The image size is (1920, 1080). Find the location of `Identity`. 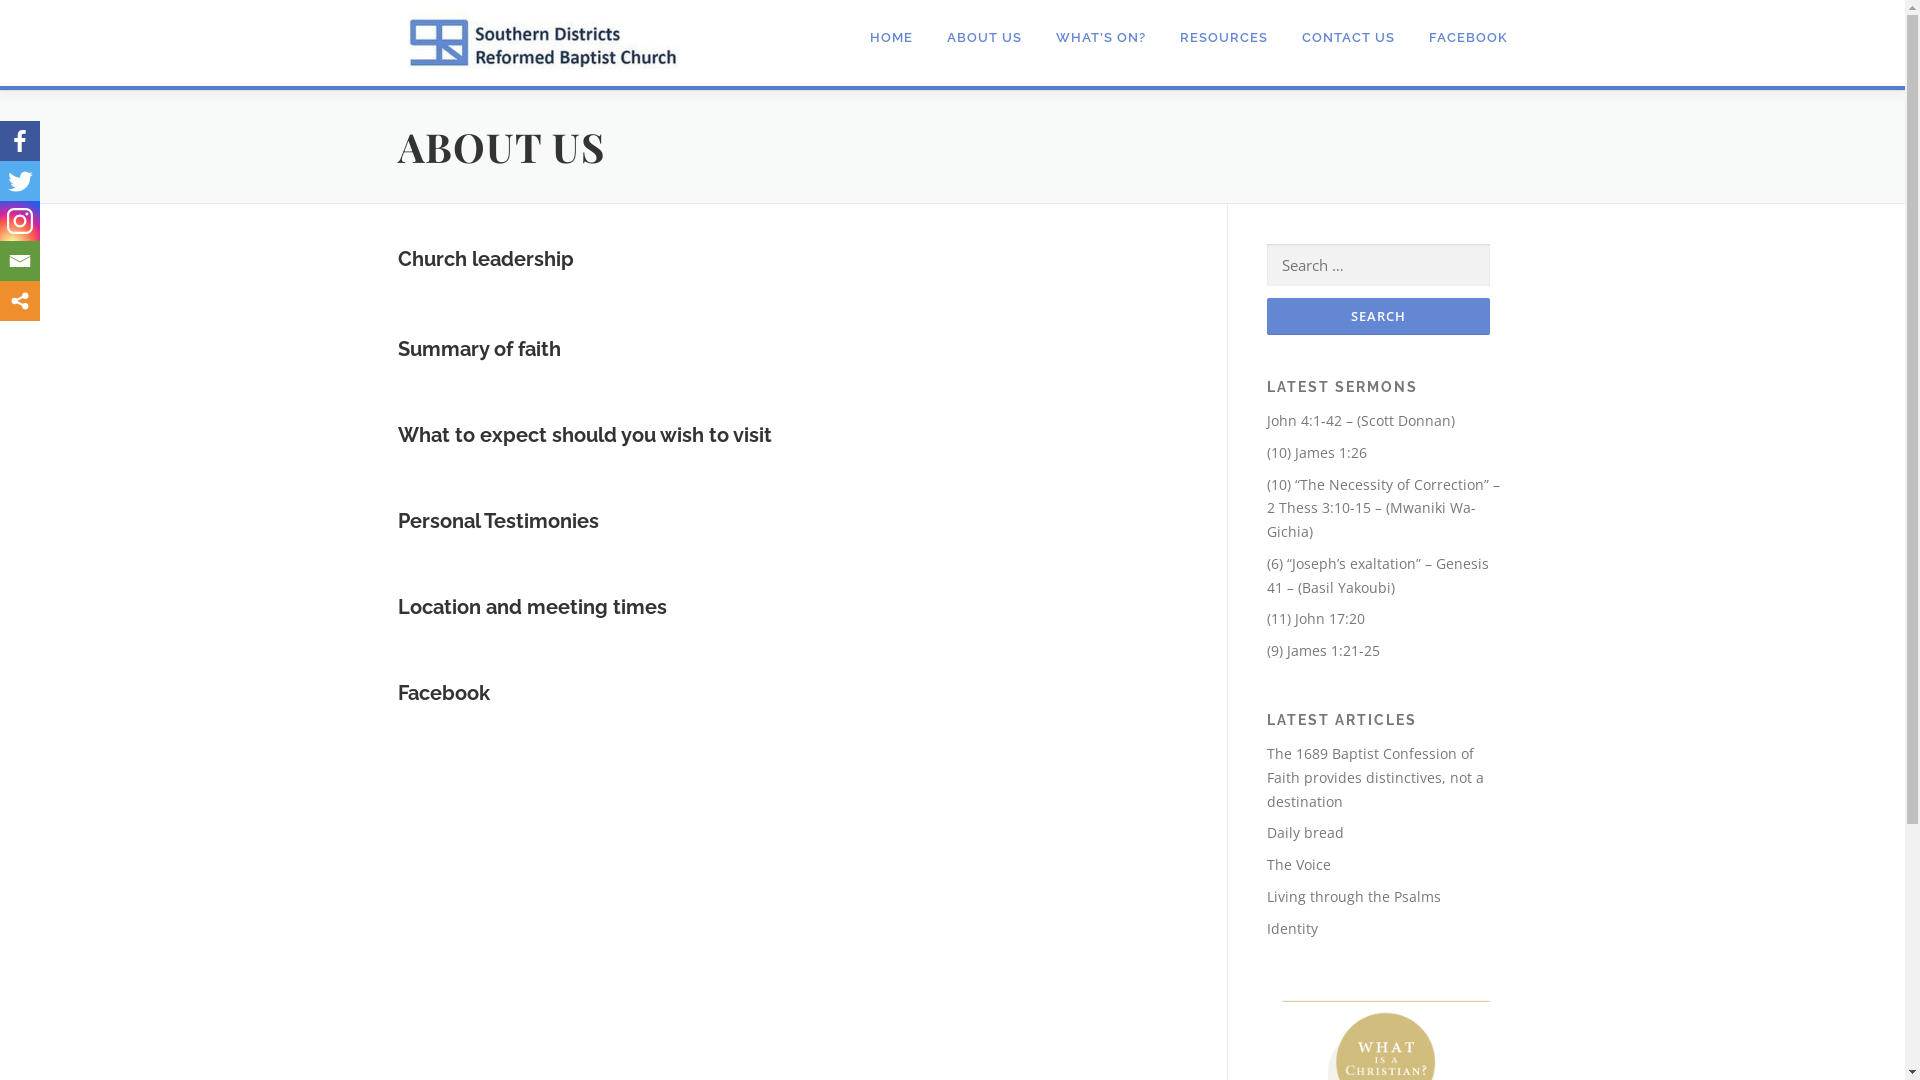

Identity is located at coordinates (1292, 928).